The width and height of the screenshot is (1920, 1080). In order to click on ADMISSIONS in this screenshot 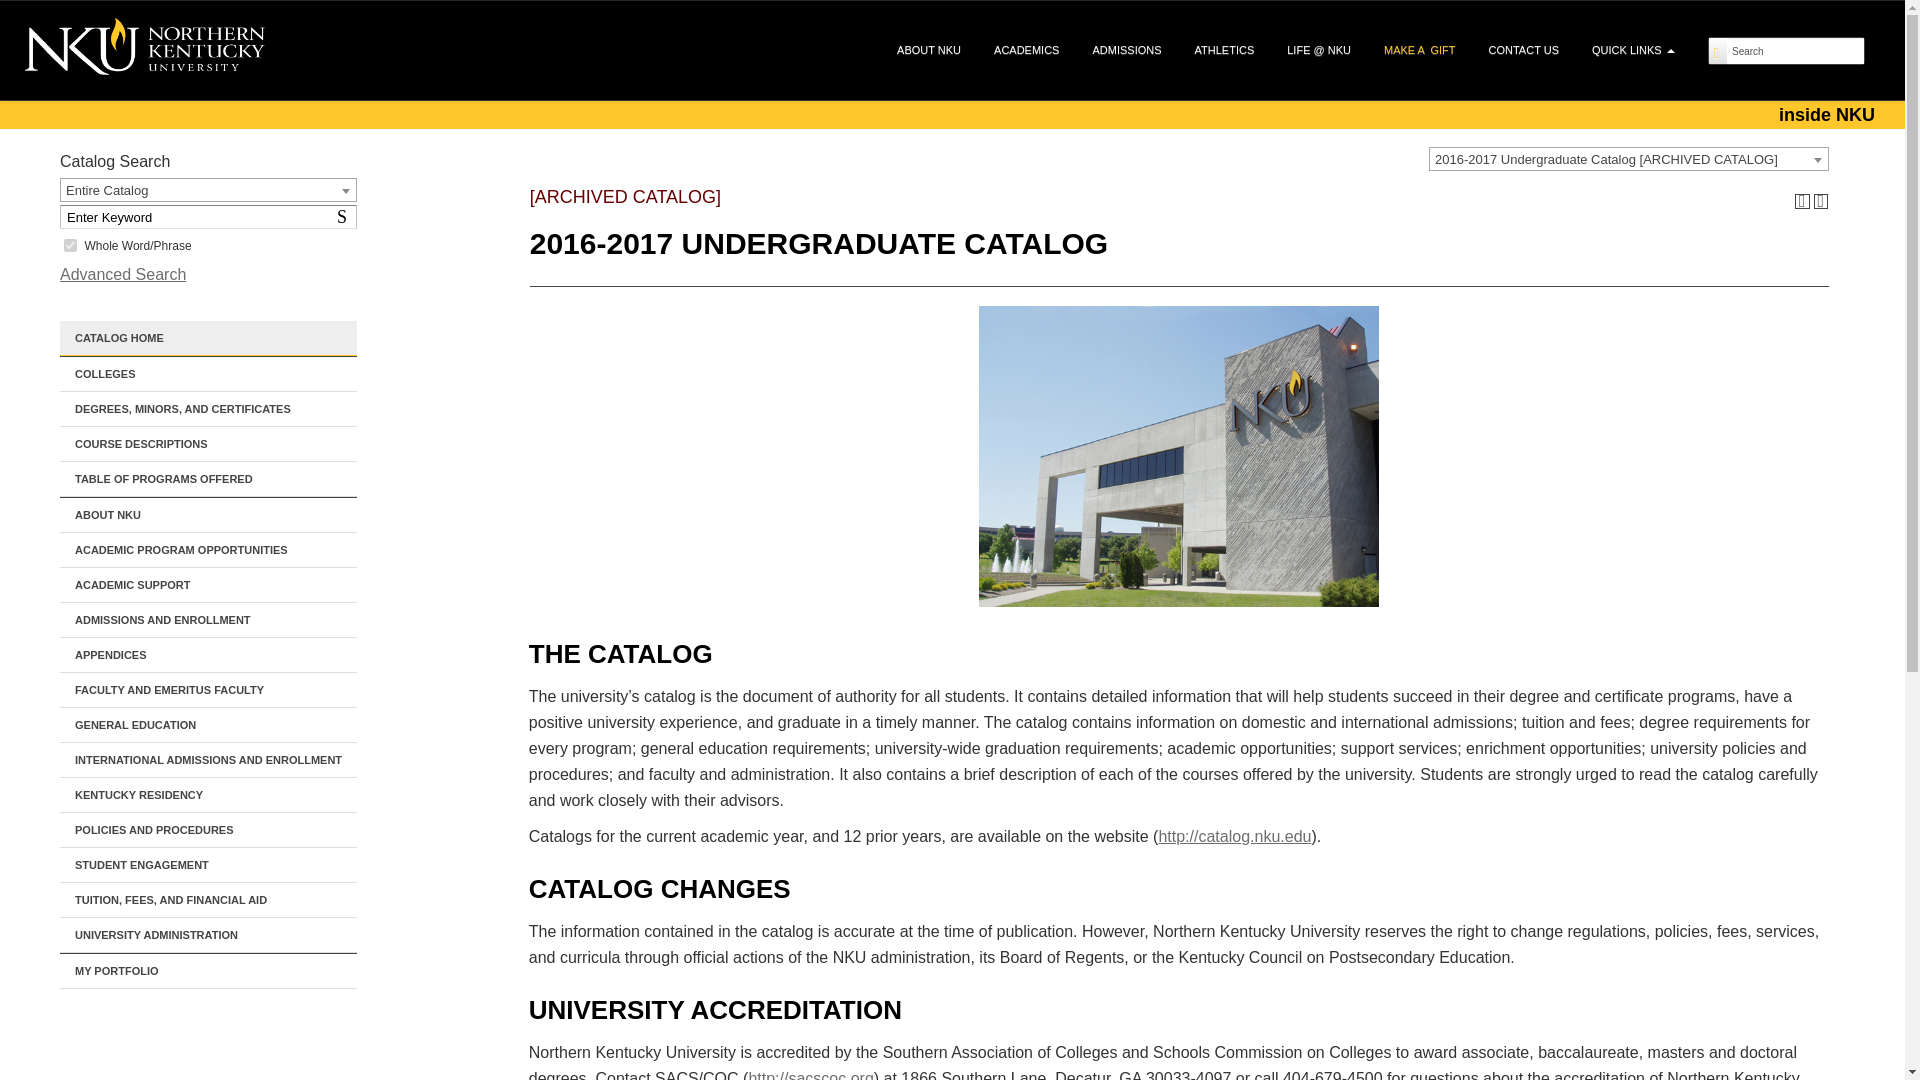, I will do `click(1224, 49)`.